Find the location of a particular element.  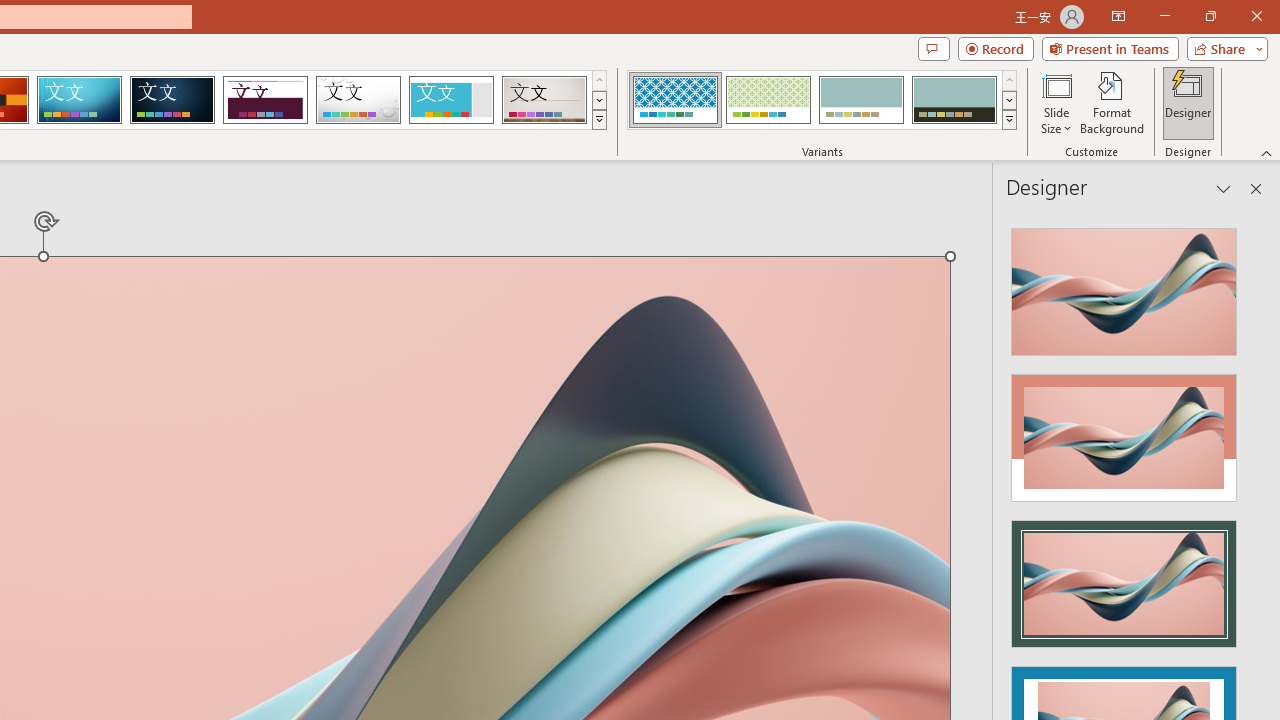

AutomationID: ThemeVariantsGallery is located at coordinates (822, 100).